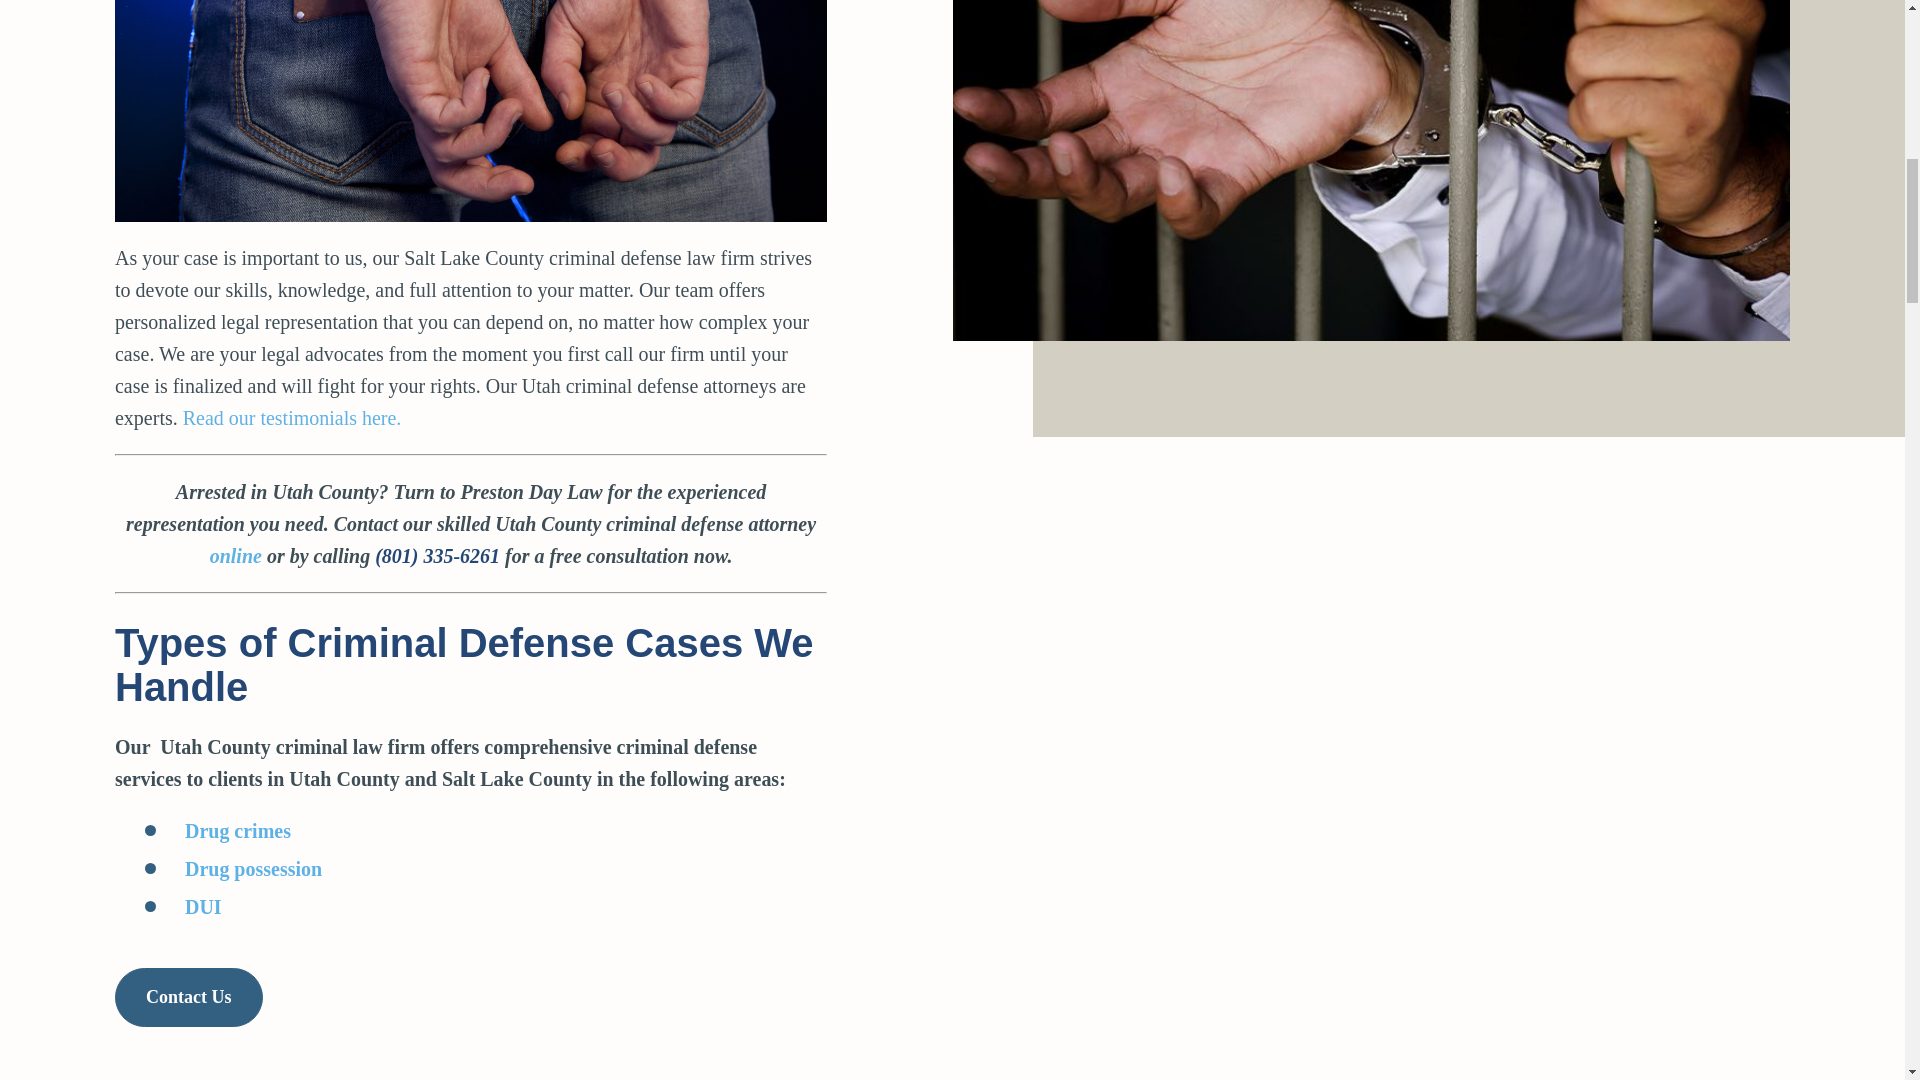 The width and height of the screenshot is (1920, 1080). I want to click on DUI, so click(203, 907).